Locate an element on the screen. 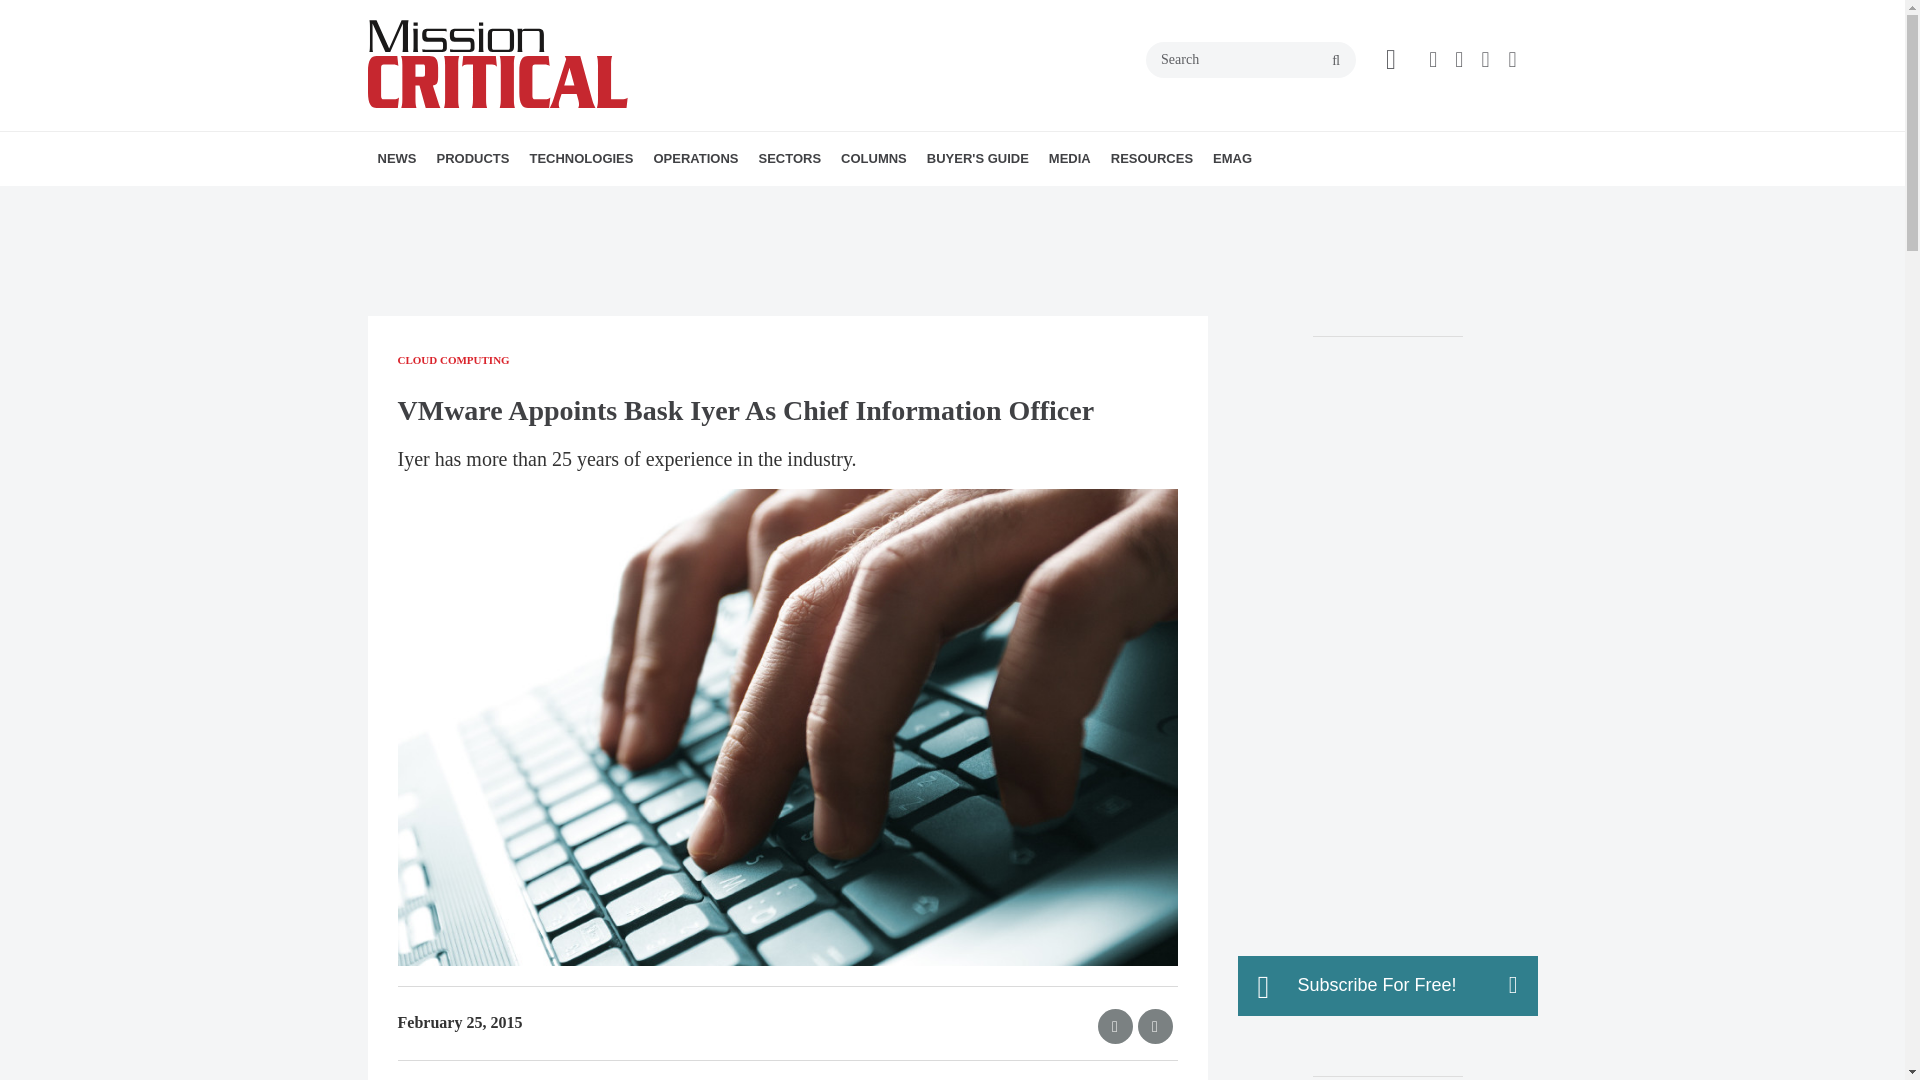  NEWS is located at coordinates (397, 158).